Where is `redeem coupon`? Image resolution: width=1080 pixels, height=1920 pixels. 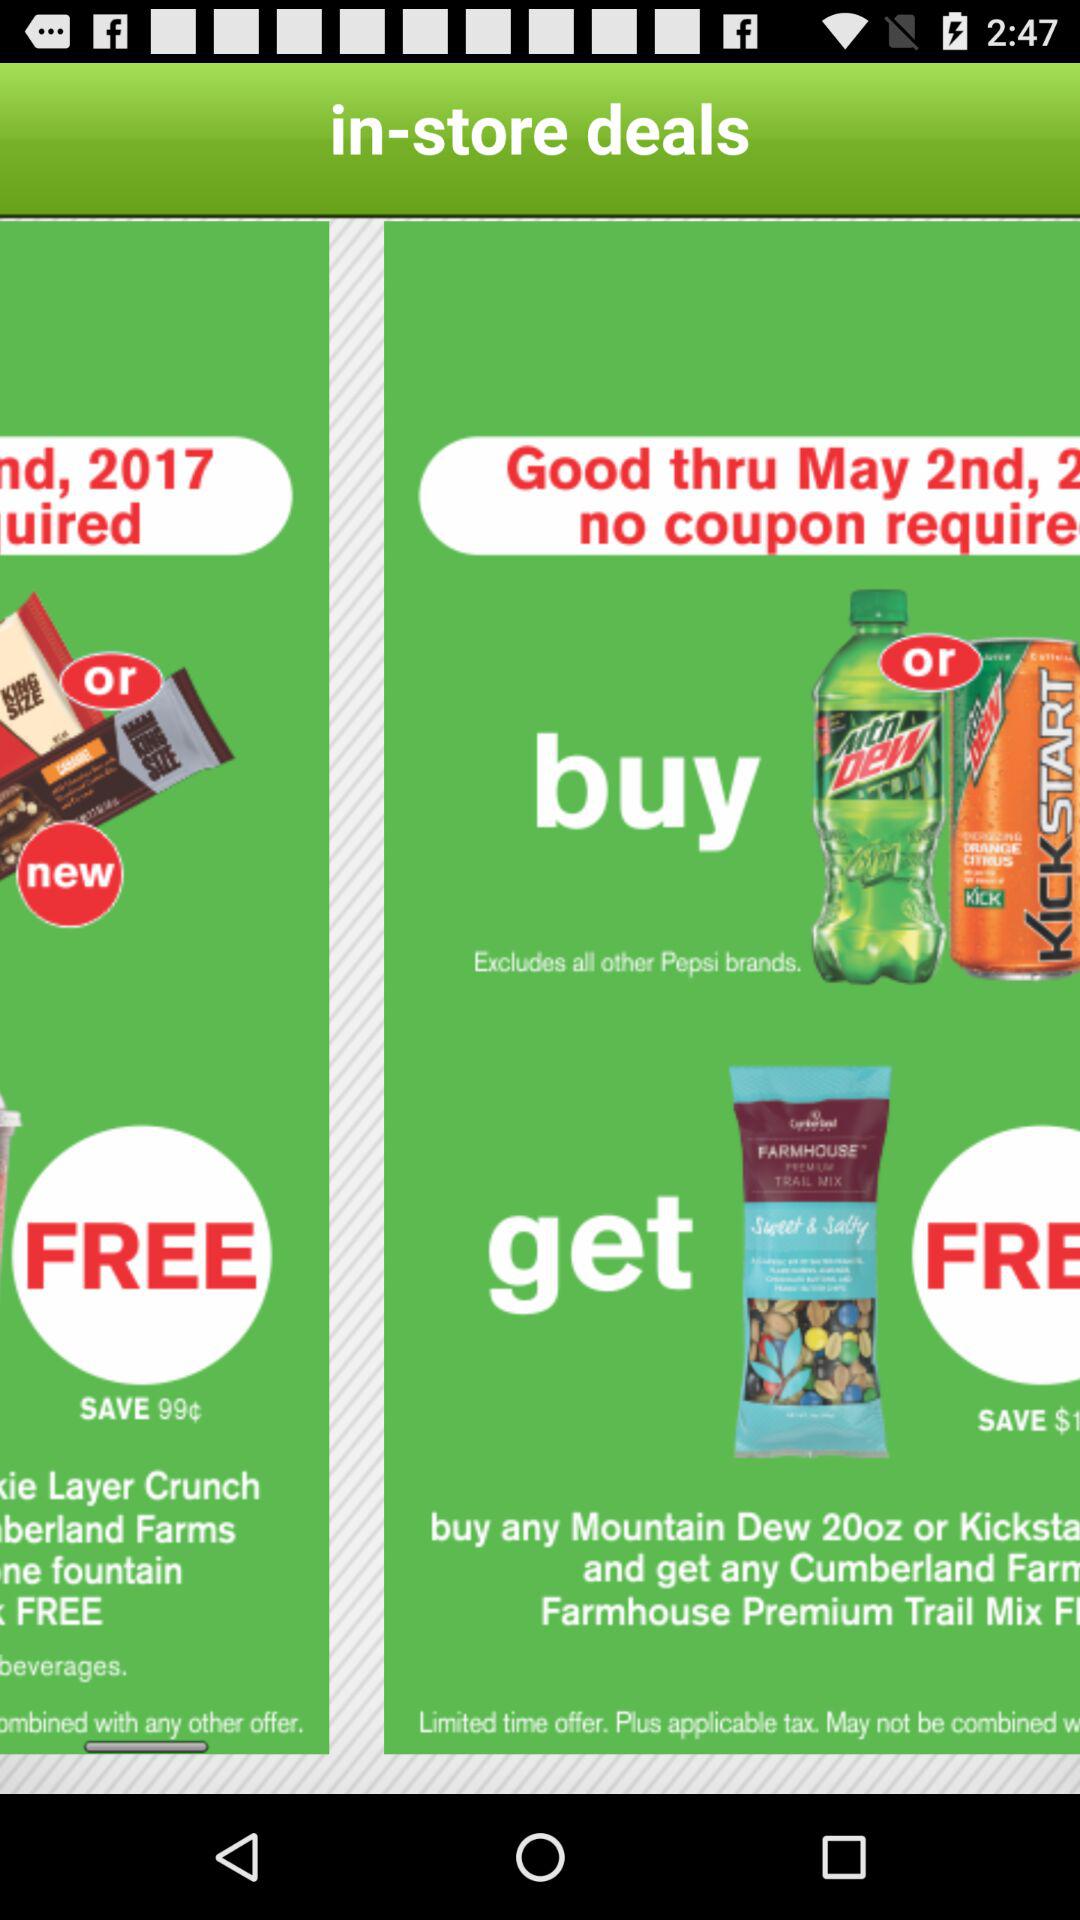
redeem coupon is located at coordinates (732, 988).